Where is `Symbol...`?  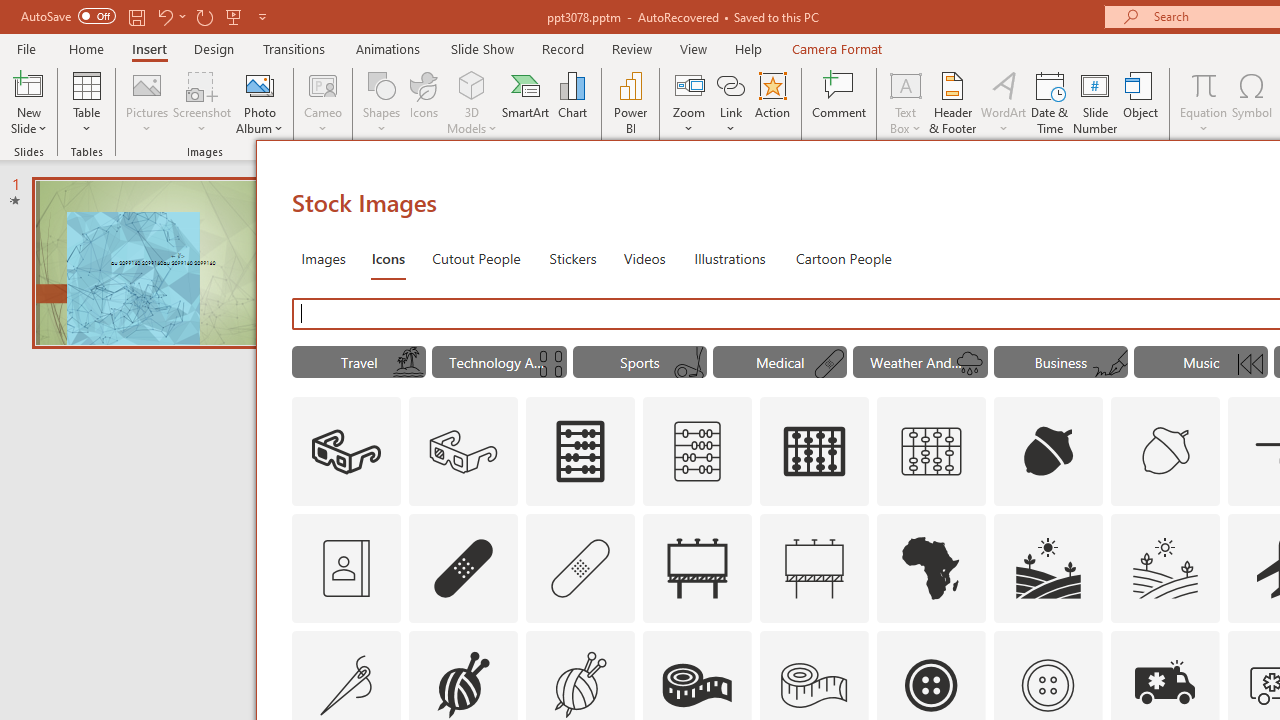
Symbol... is located at coordinates (1252, 102).